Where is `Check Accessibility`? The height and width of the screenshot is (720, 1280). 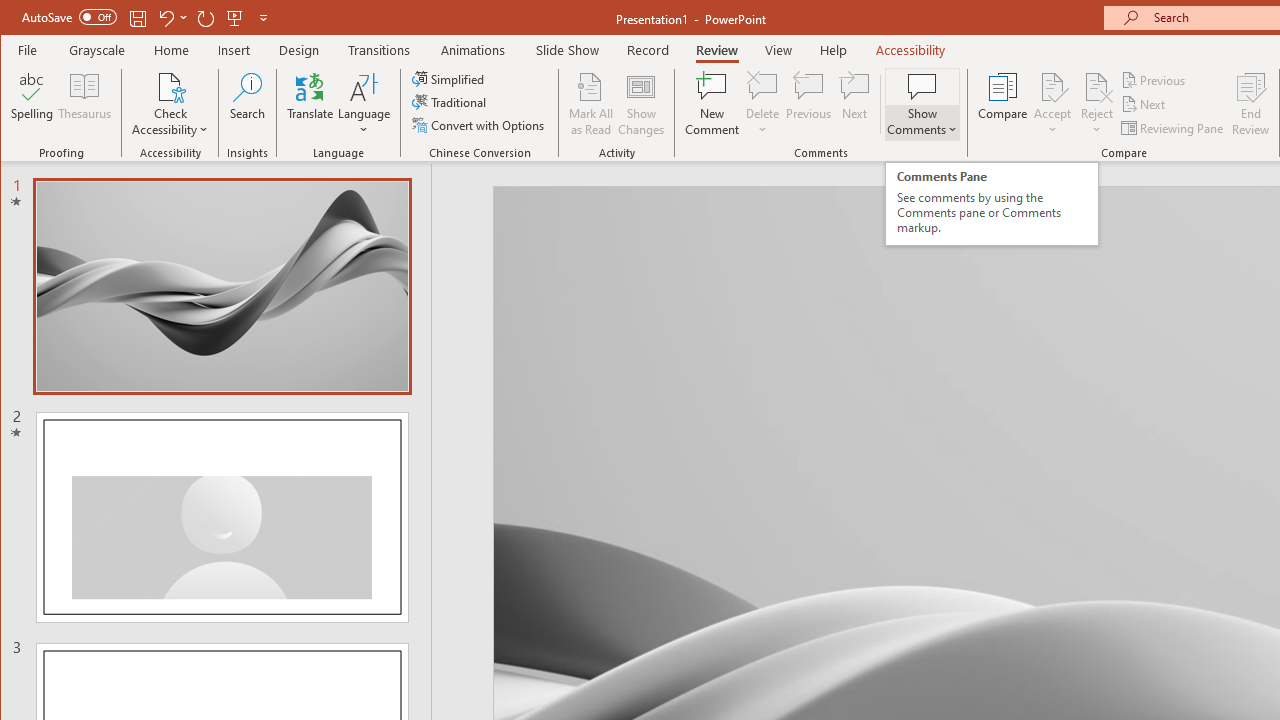 Check Accessibility is located at coordinates (170, 104).